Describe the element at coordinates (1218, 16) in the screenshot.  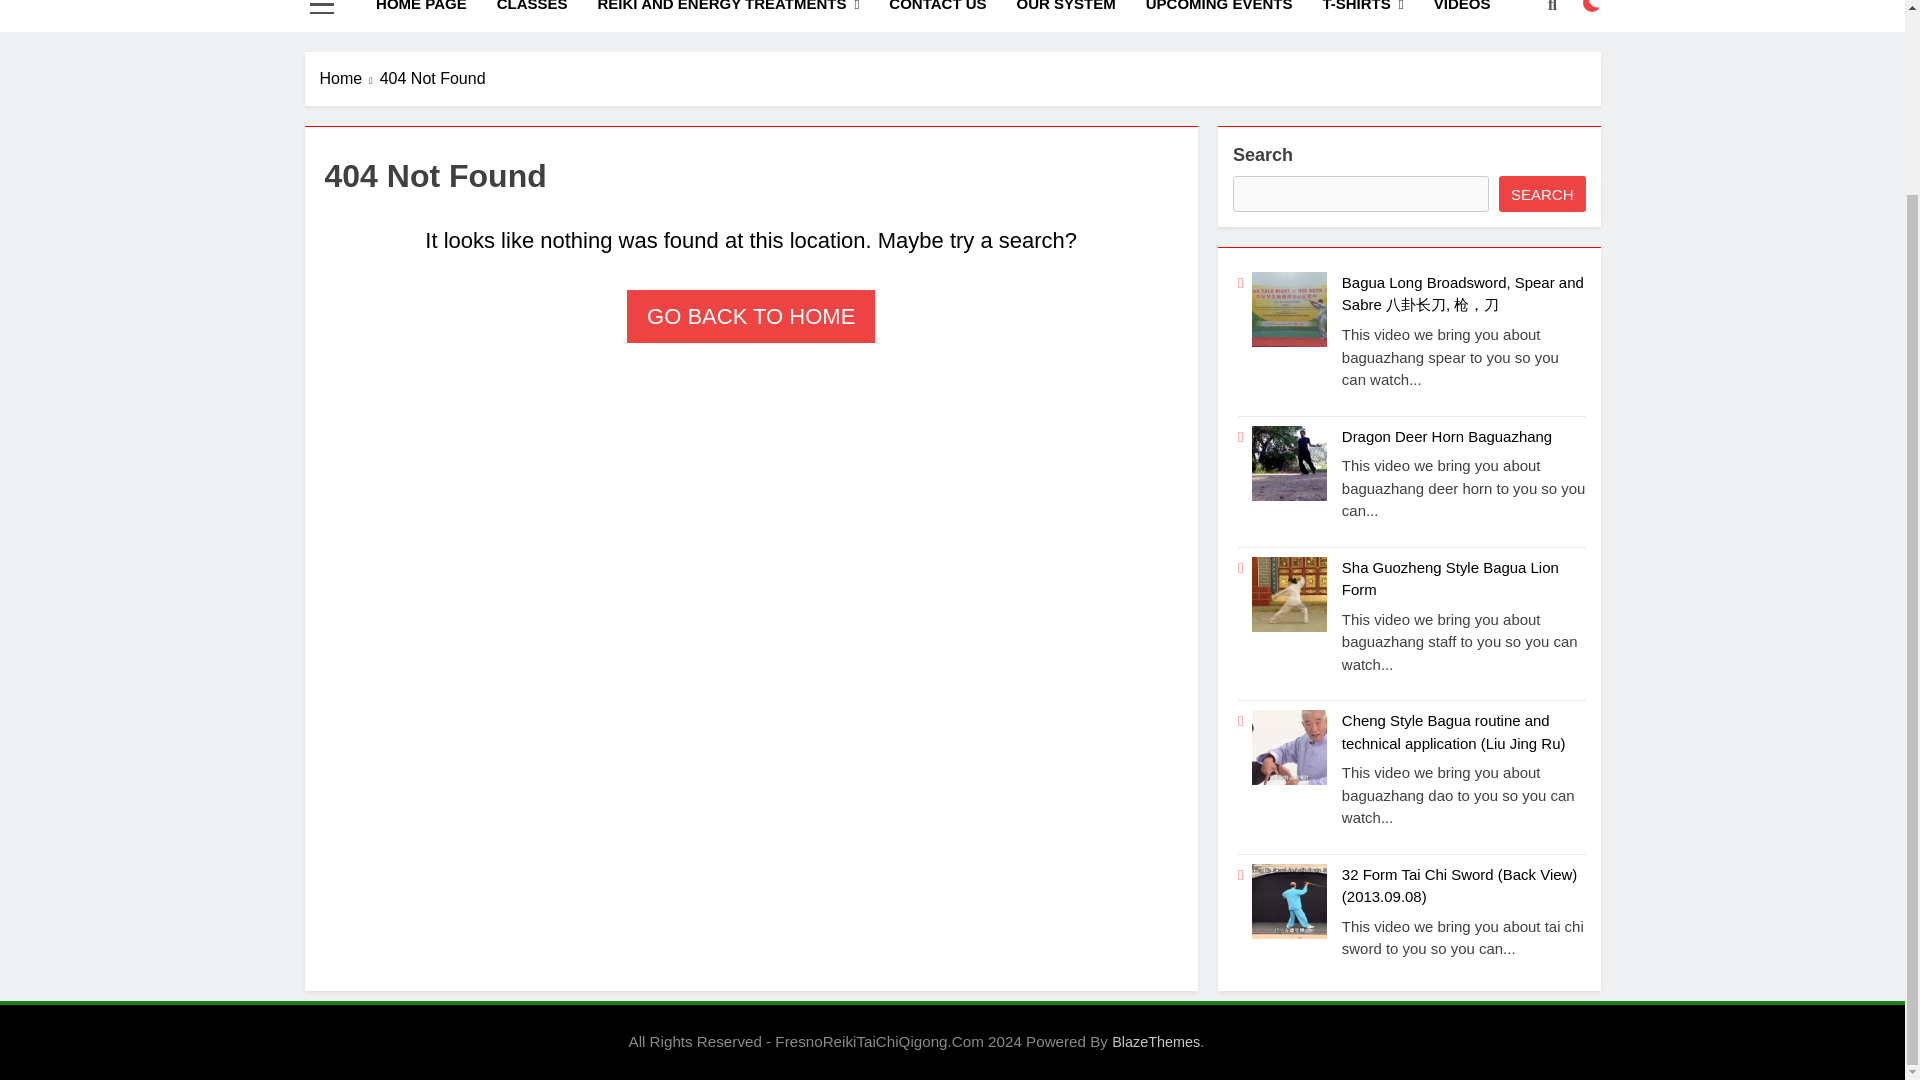
I see `UPCOMING EVENTS` at that location.